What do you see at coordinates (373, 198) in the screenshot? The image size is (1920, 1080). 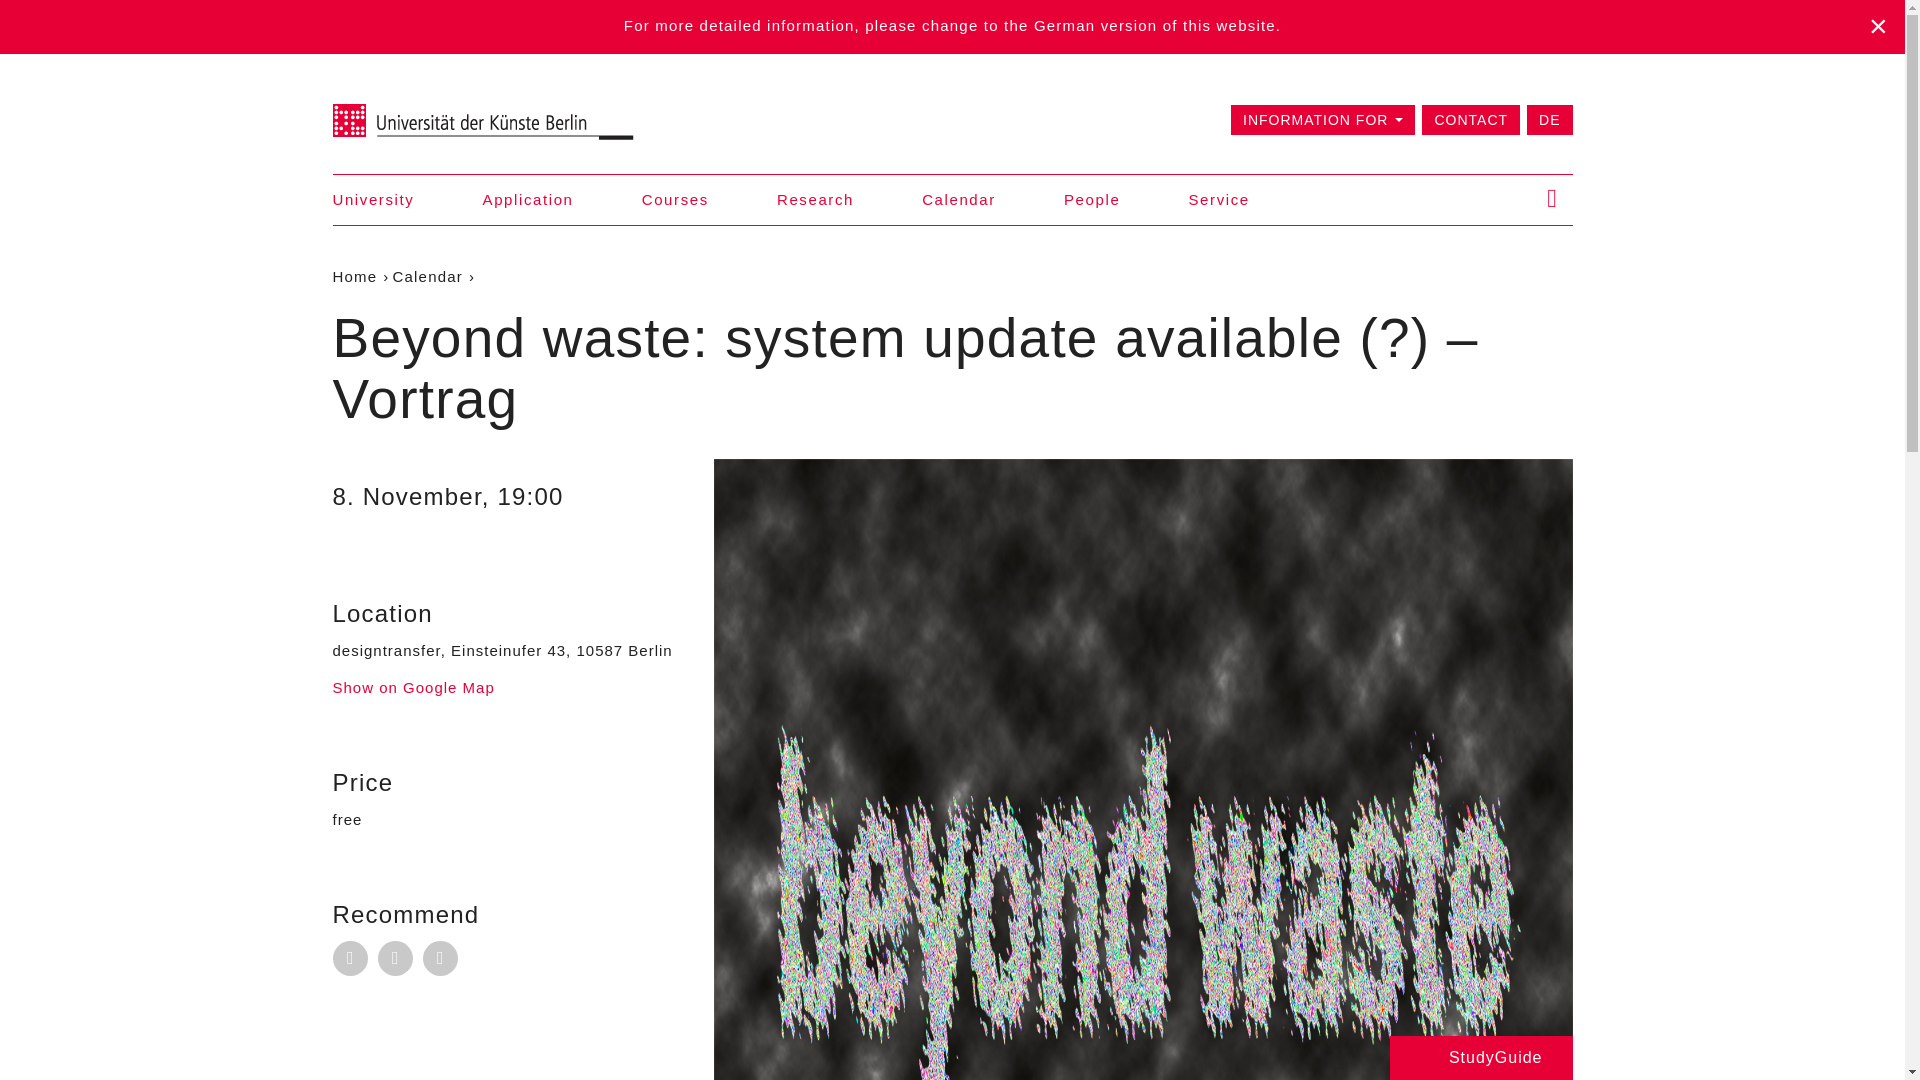 I see `University` at bounding box center [373, 198].